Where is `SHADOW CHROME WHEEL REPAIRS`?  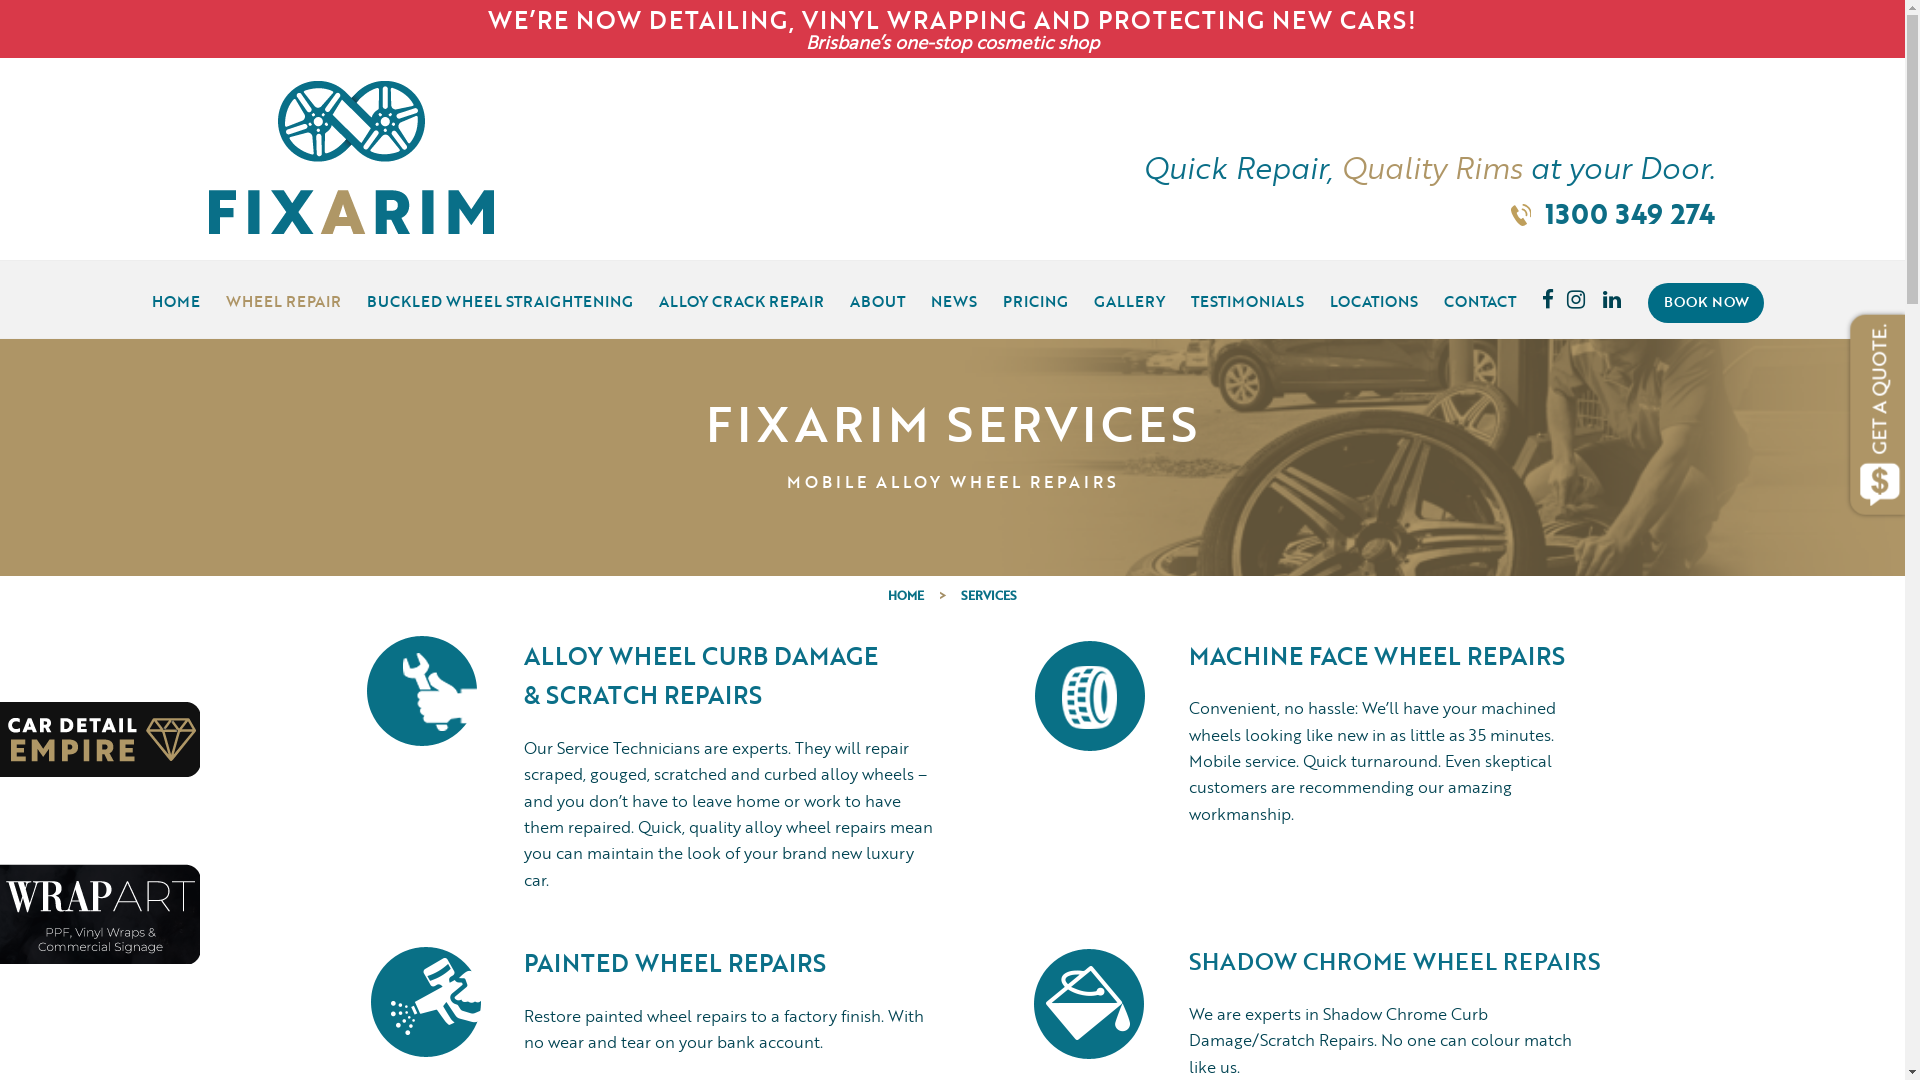
SHADOW CHROME WHEEL REPAIRS is located at coordinates (1394, 961).